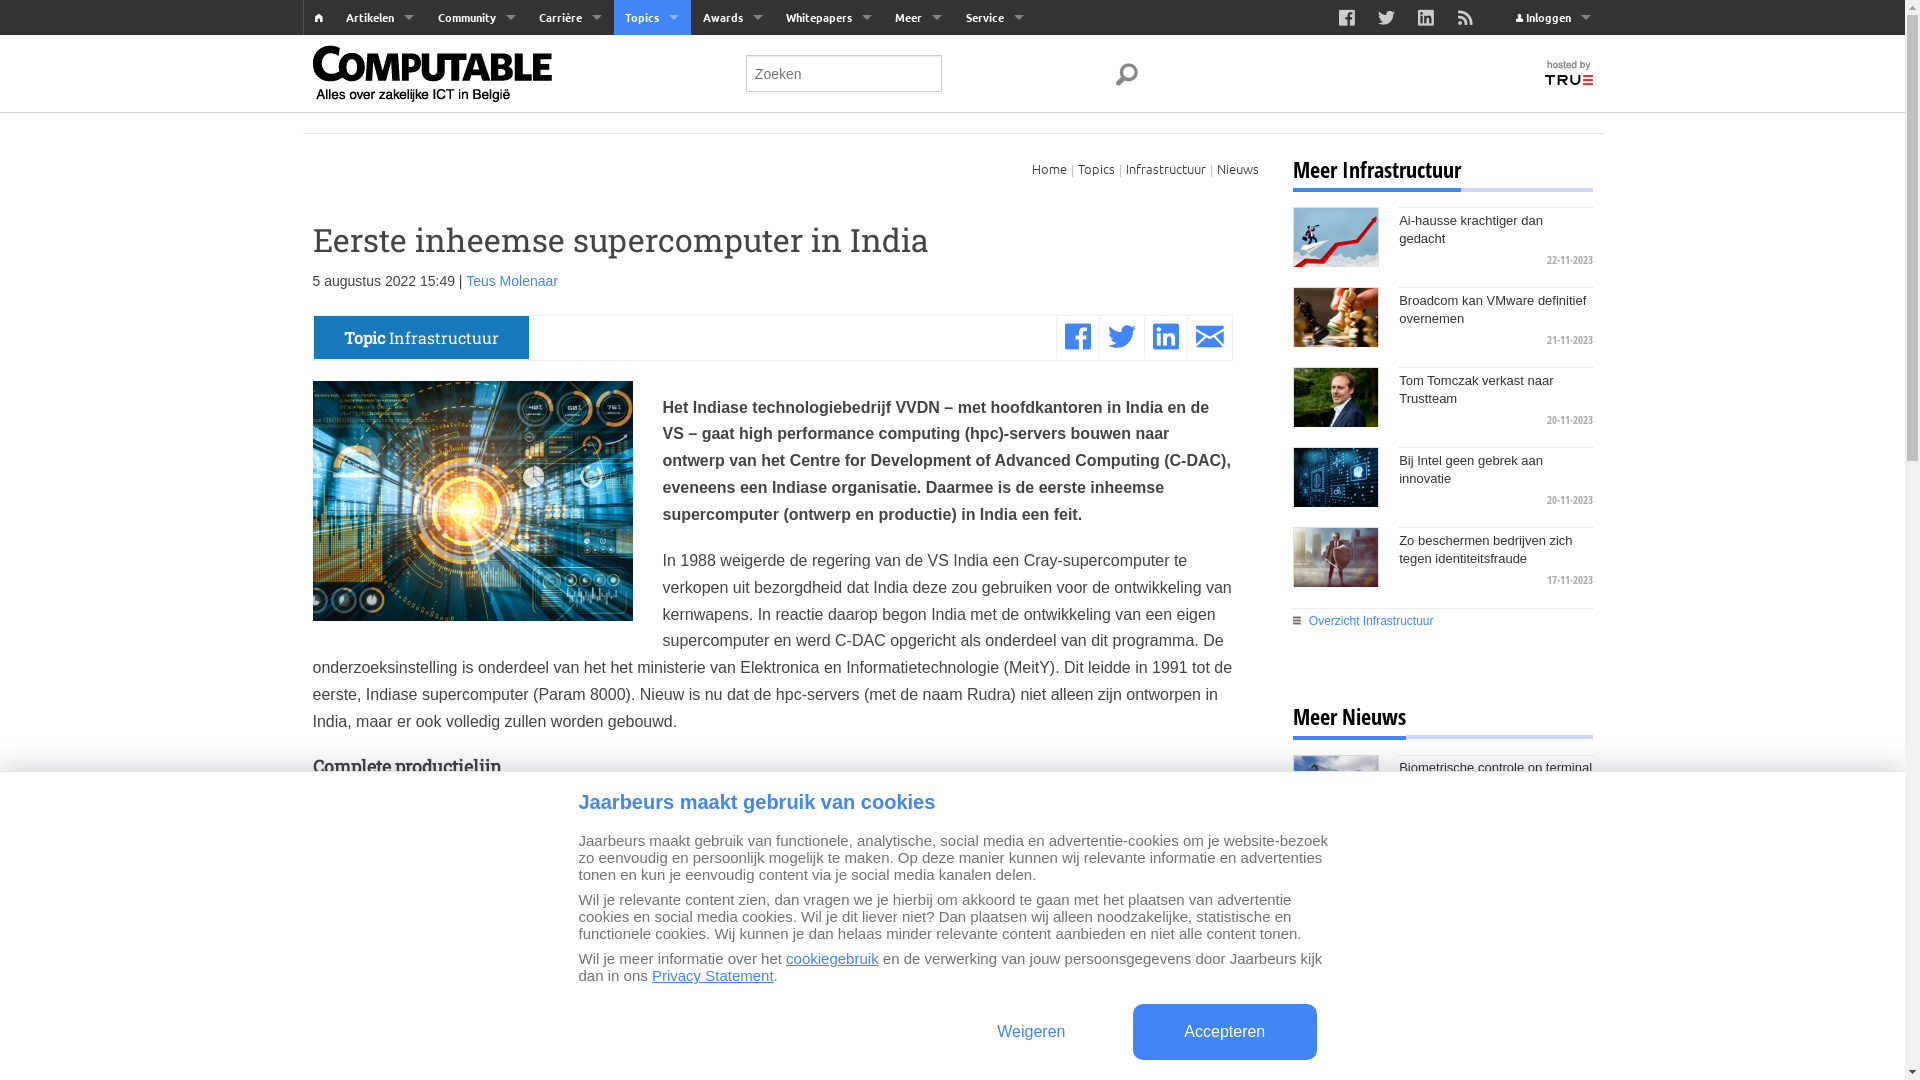 The width and height of the screenshot is (1920, 1080). What do you see at coordinates (380, 89) in the screenshot?
I see `Achtergrond` at bounding box center [380, 89].